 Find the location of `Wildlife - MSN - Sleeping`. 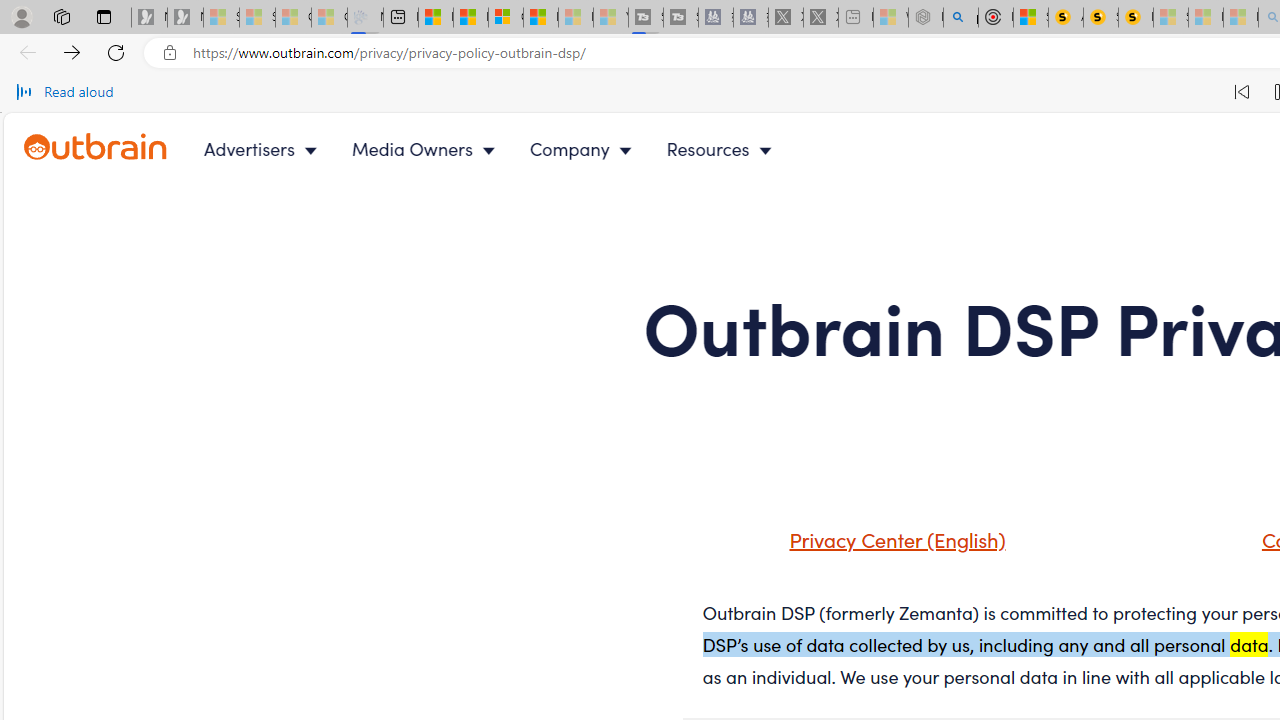

Wildlife - MSN - Sleeping is located at coordinates (890, 18).